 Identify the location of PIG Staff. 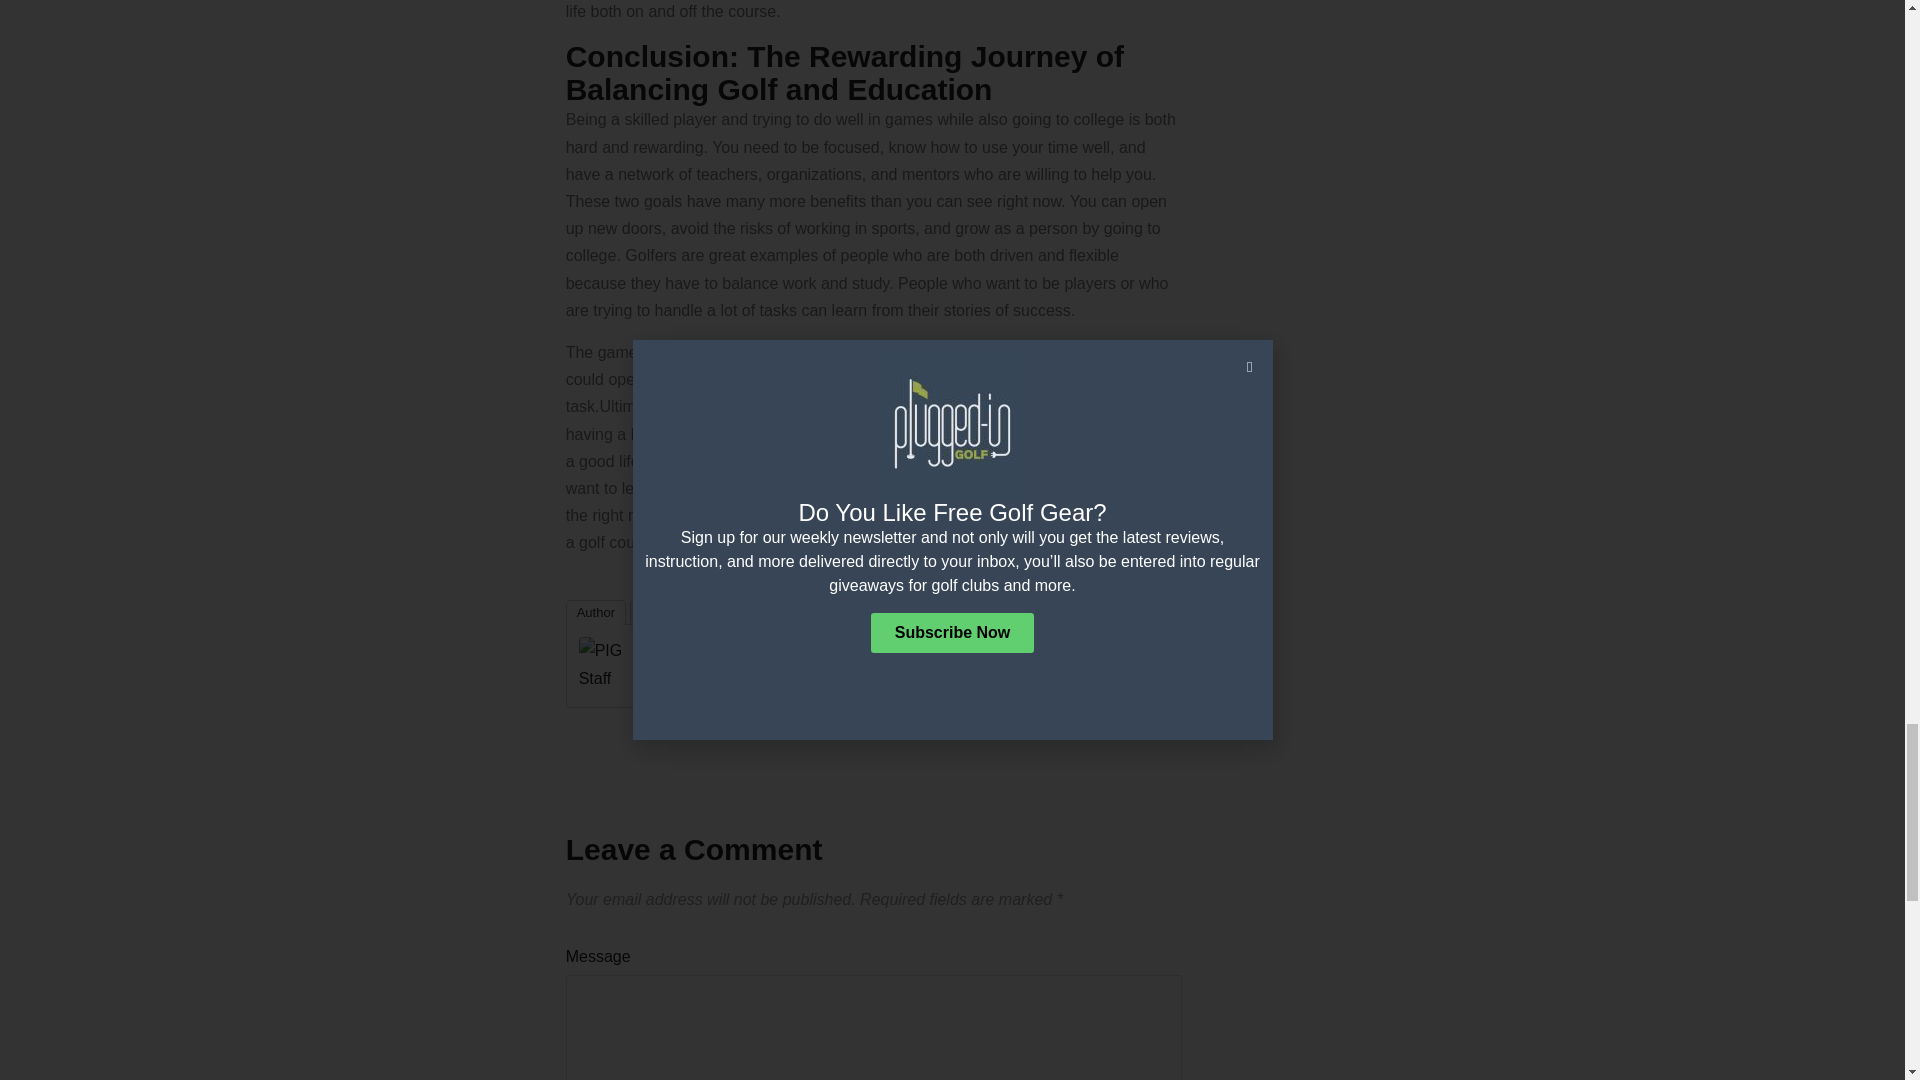
(618, 662).